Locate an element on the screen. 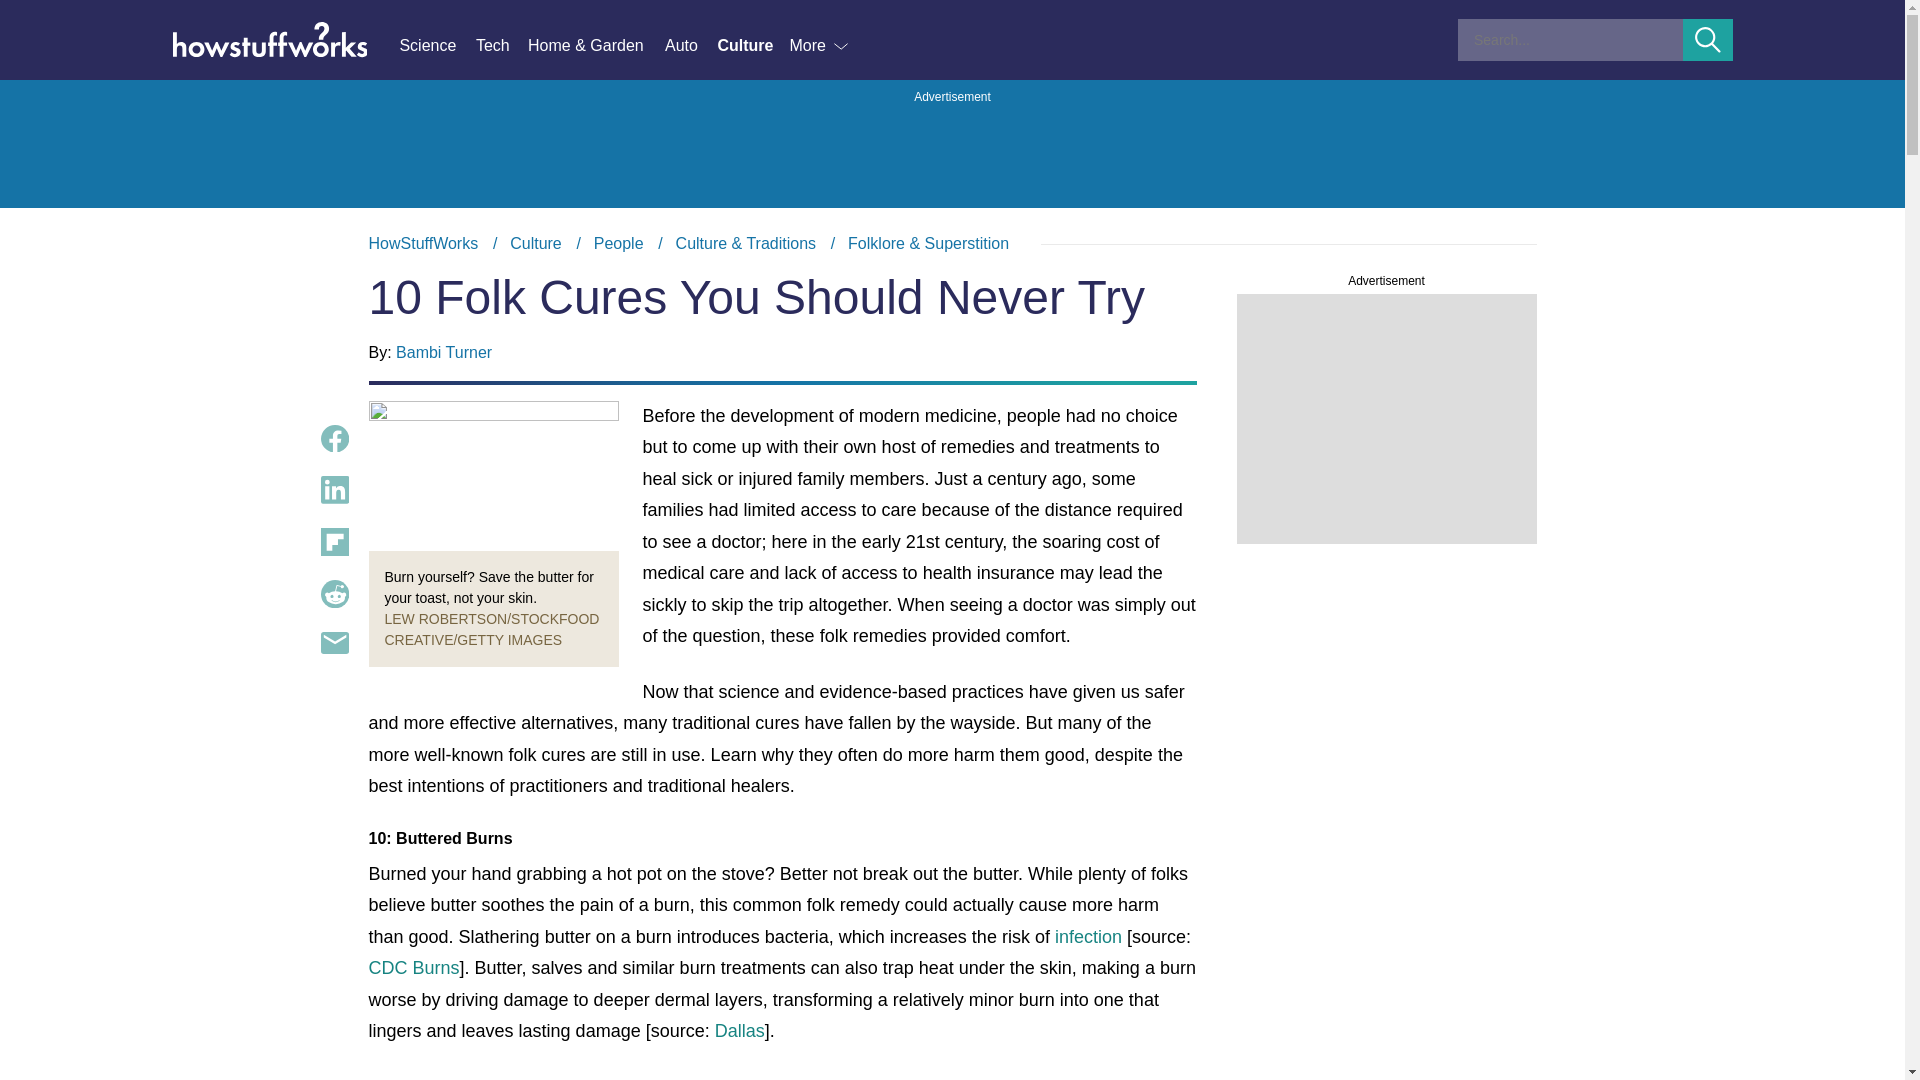  Auto is located at coordinates (690, 46).